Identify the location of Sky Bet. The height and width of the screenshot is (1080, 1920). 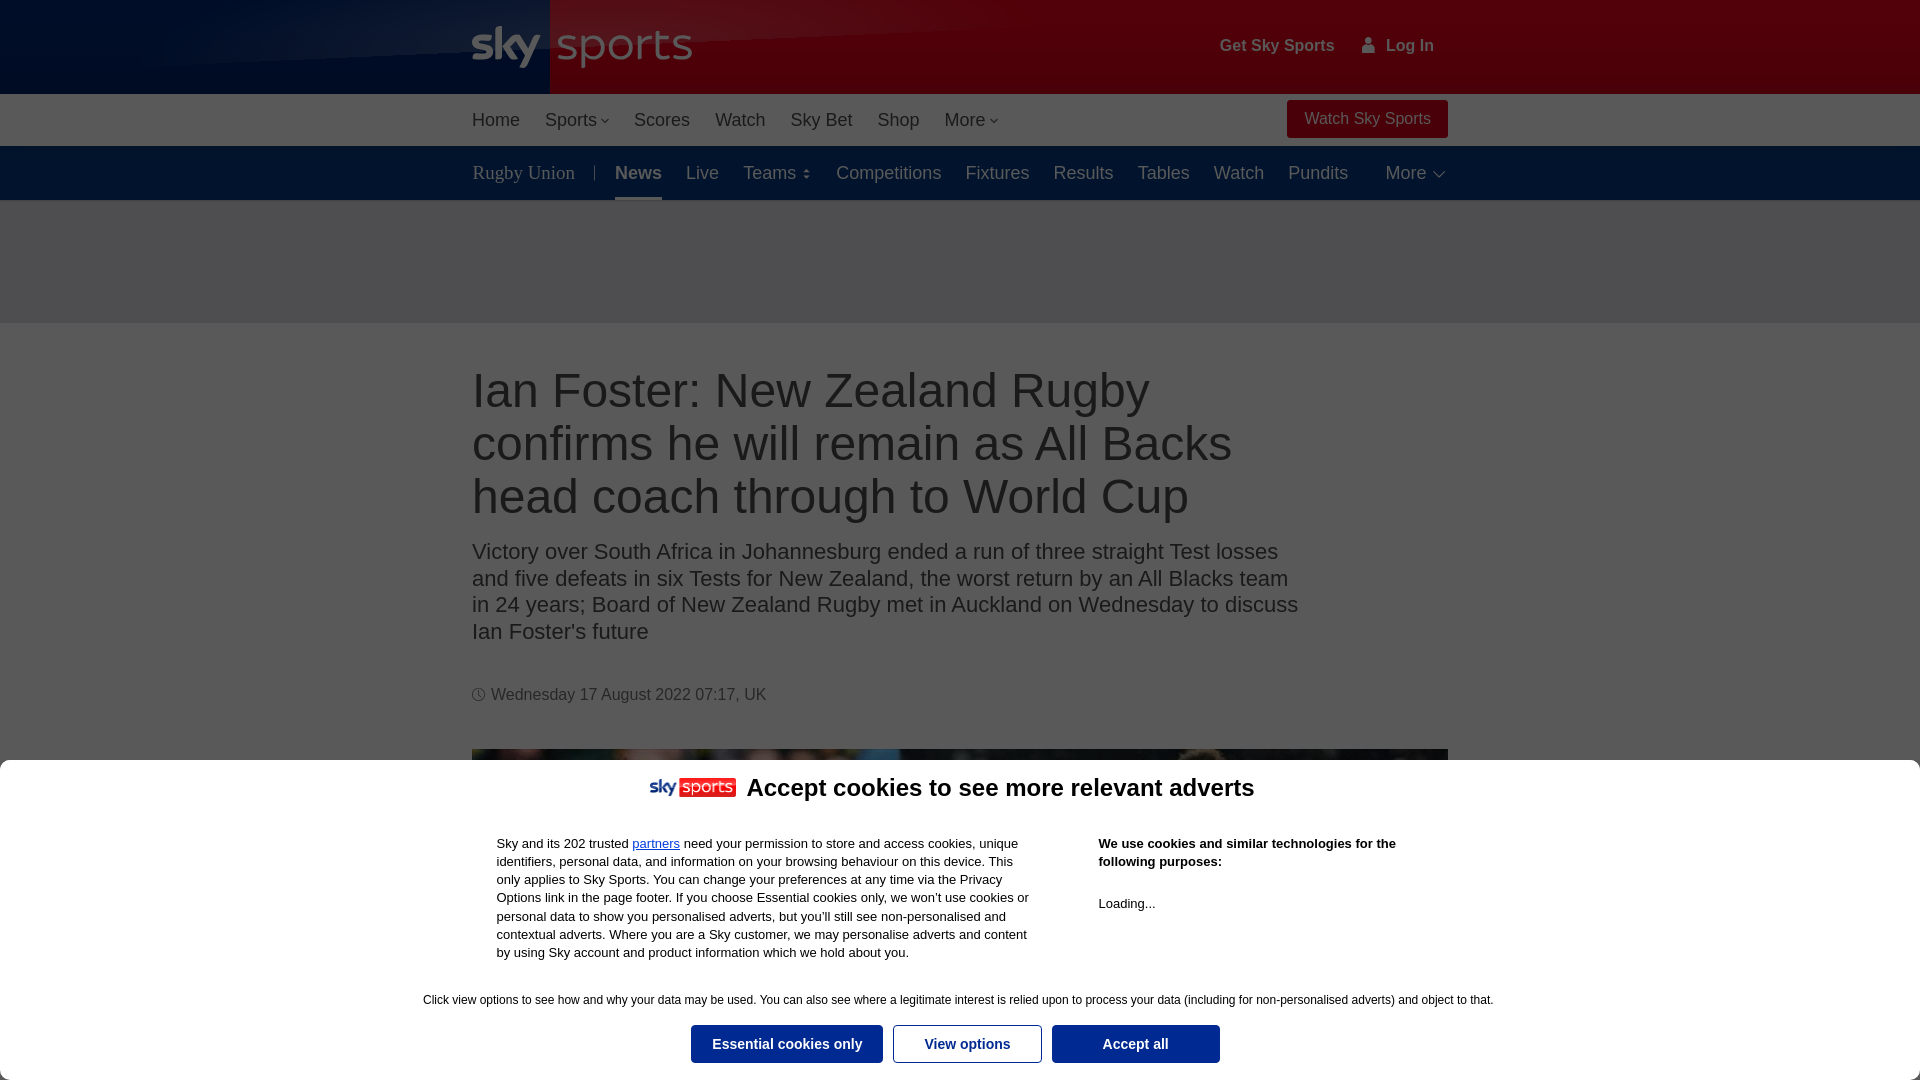
(820, 120).